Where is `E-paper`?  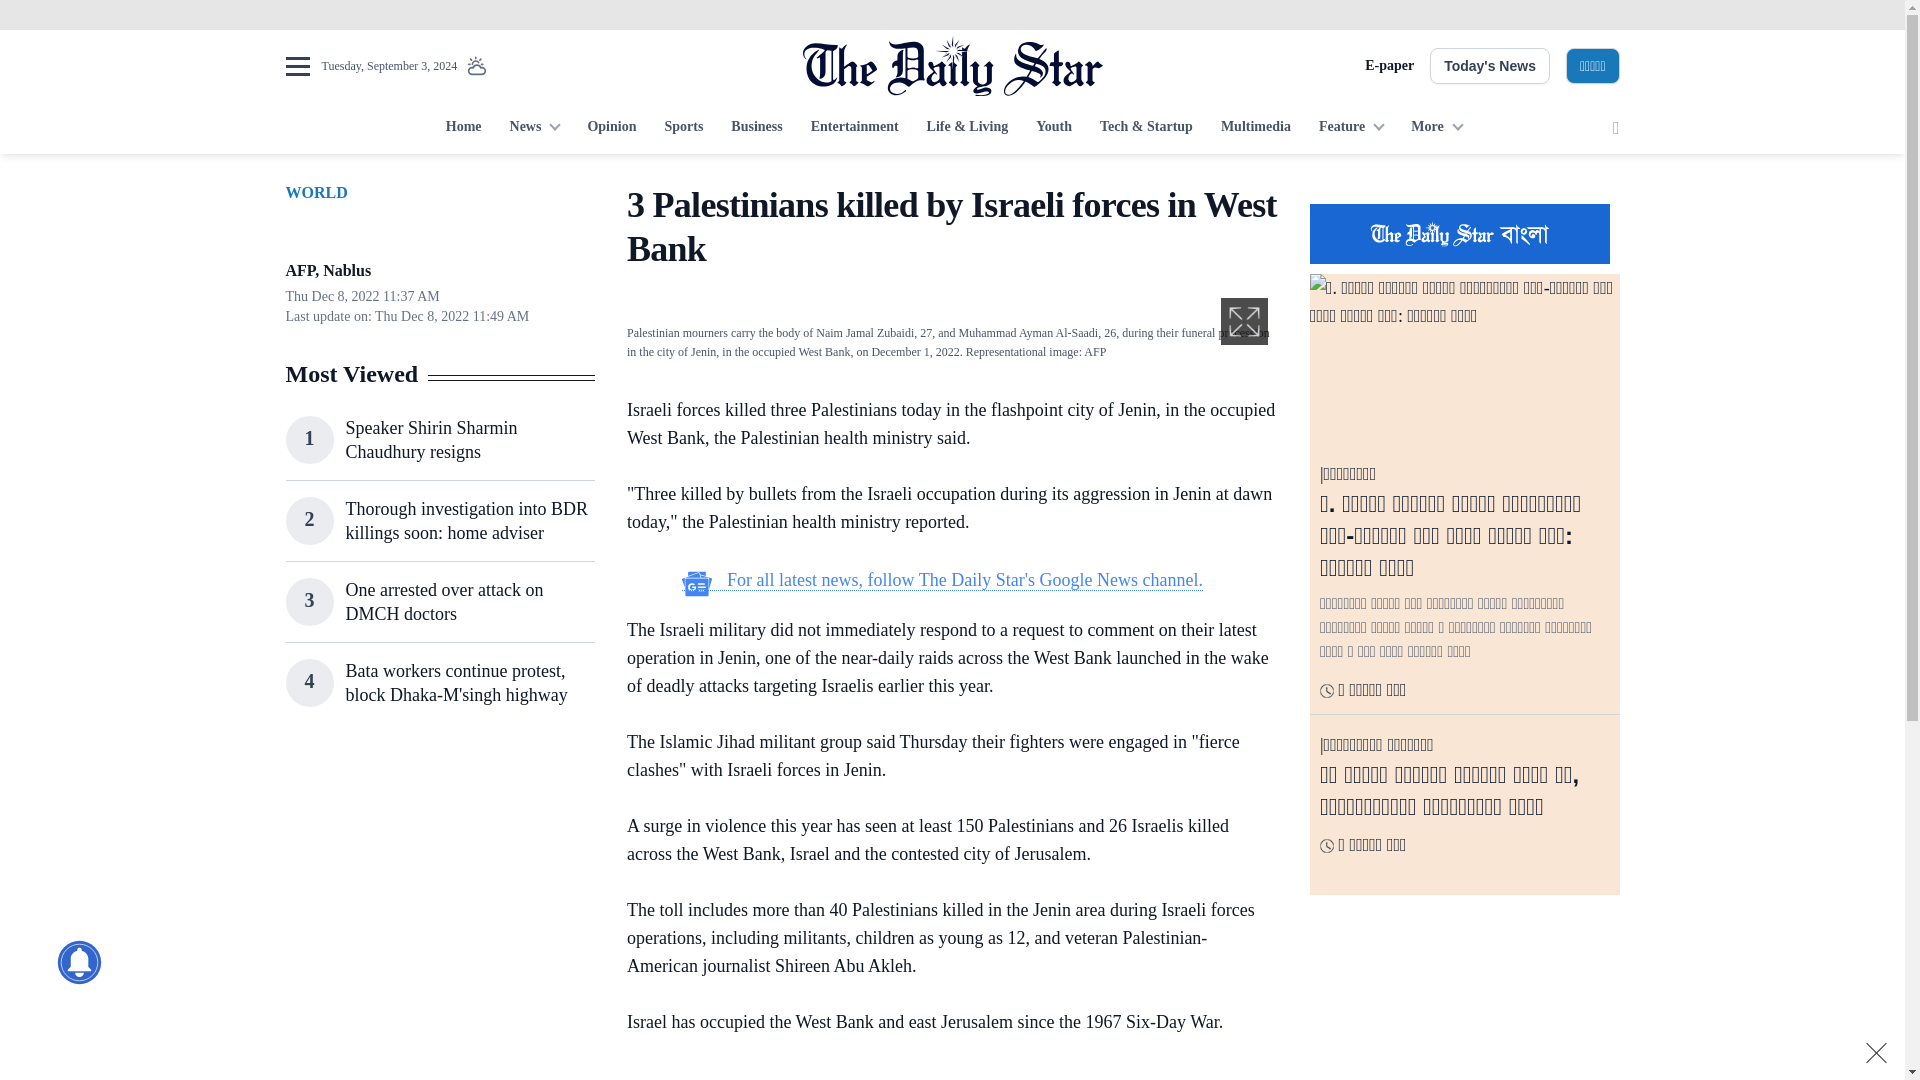 E-paper is located at coordinates (1389, 66).